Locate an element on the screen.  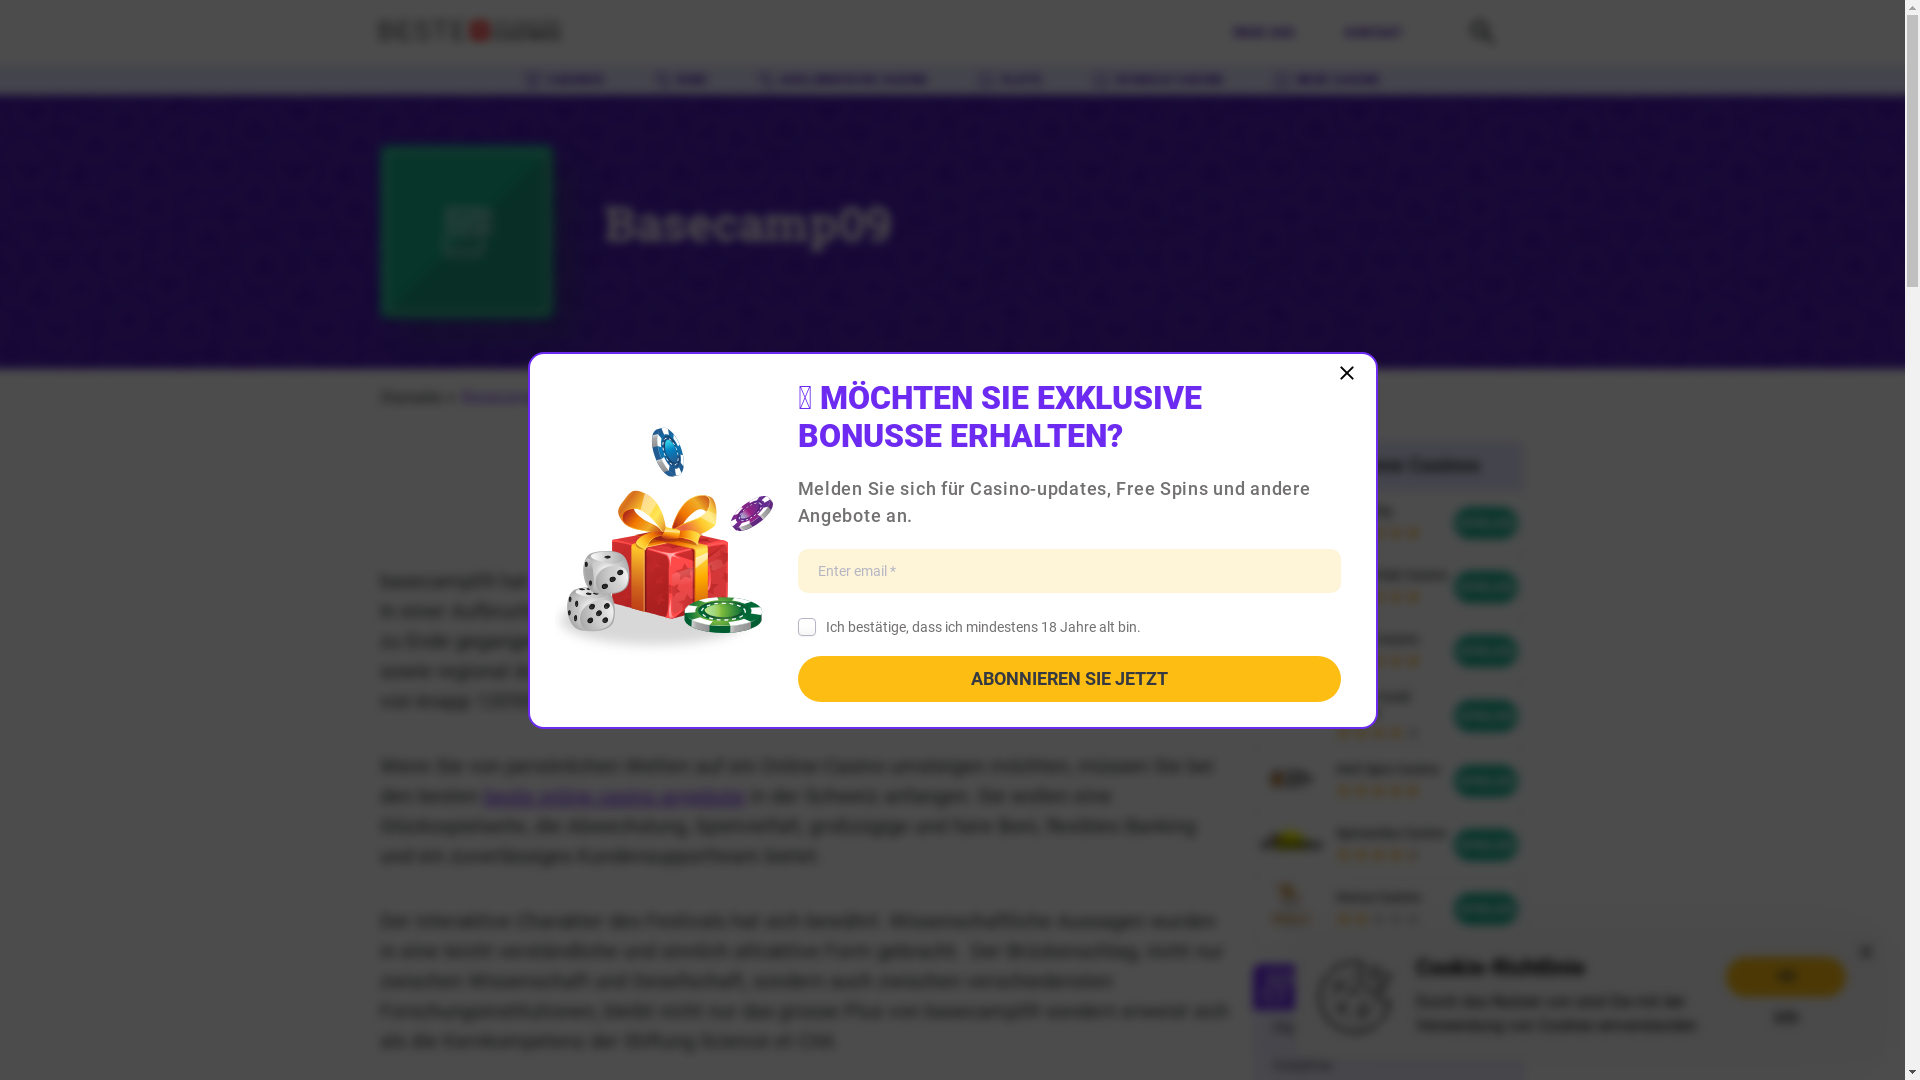
CrazyFox is located at coordinates (1302, 1065).